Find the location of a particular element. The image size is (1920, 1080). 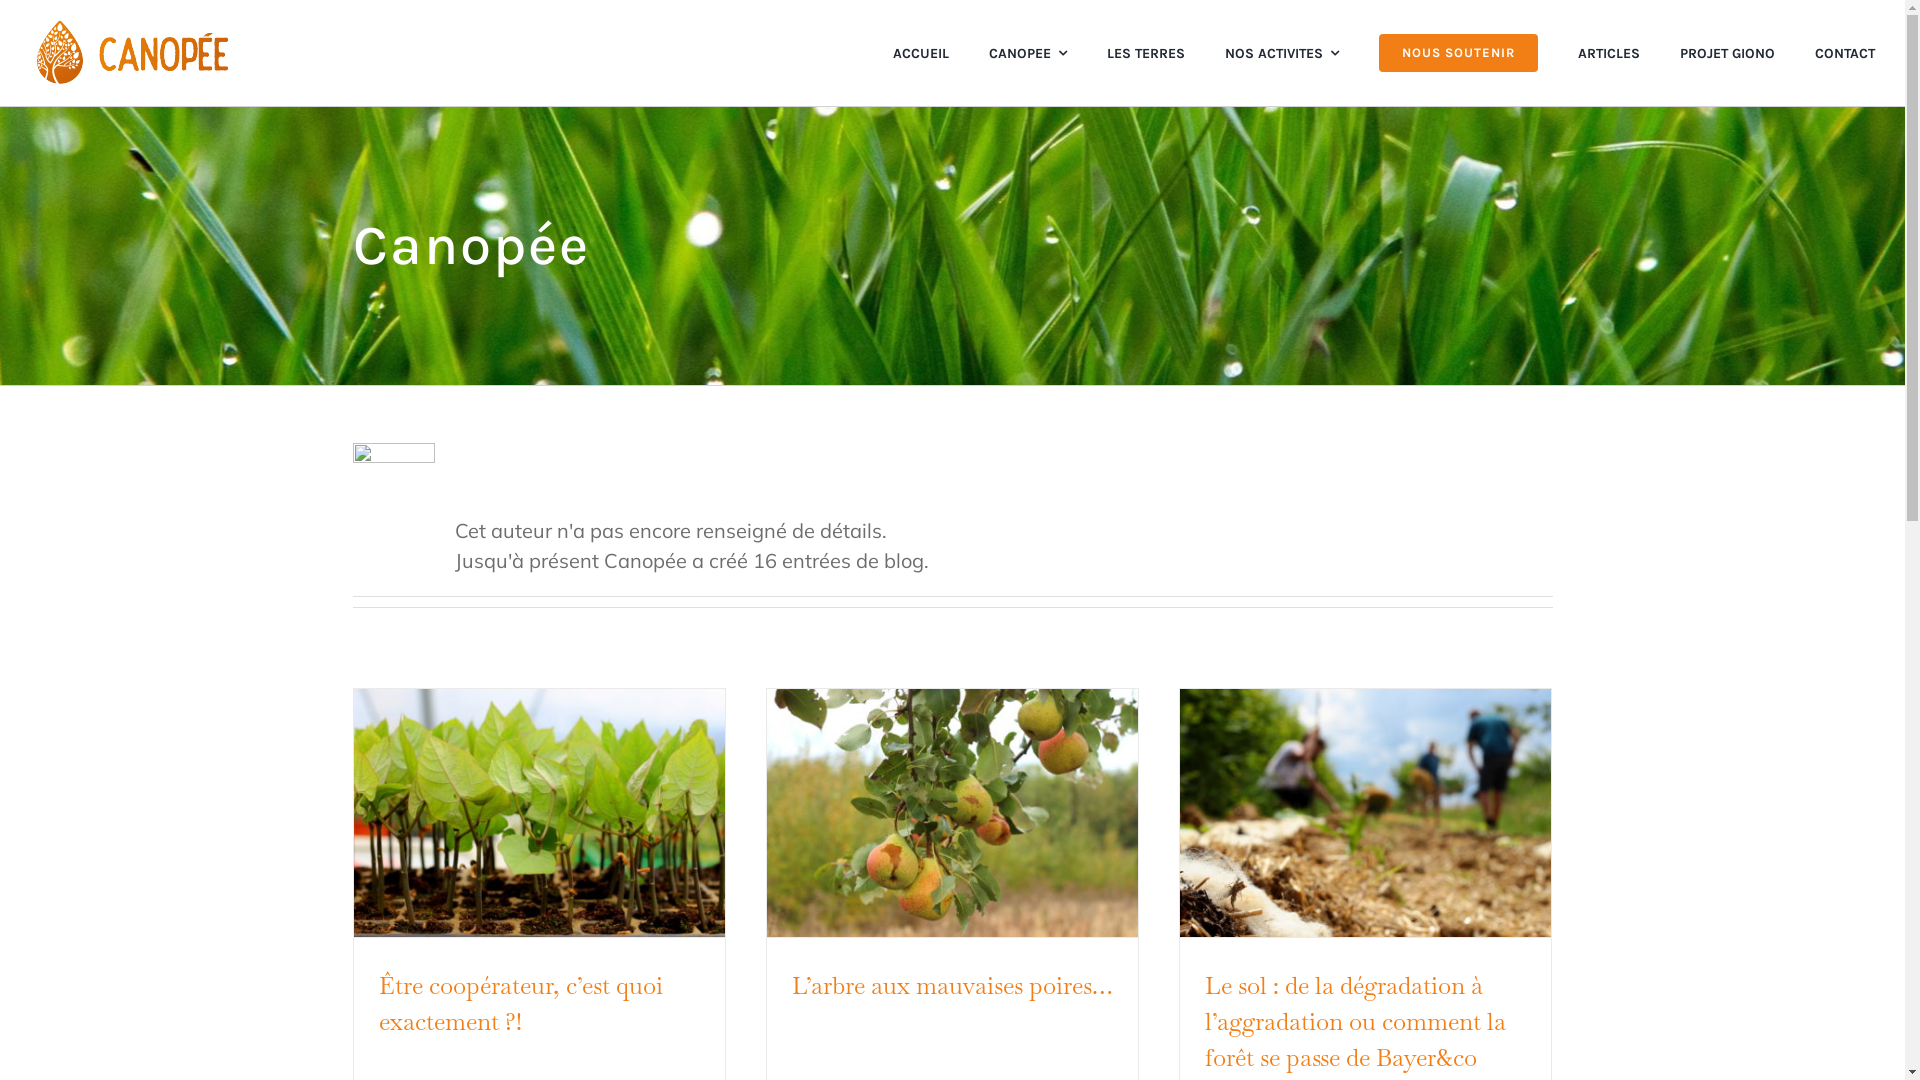

LES TERRES is located at coordinates (1146, 53).